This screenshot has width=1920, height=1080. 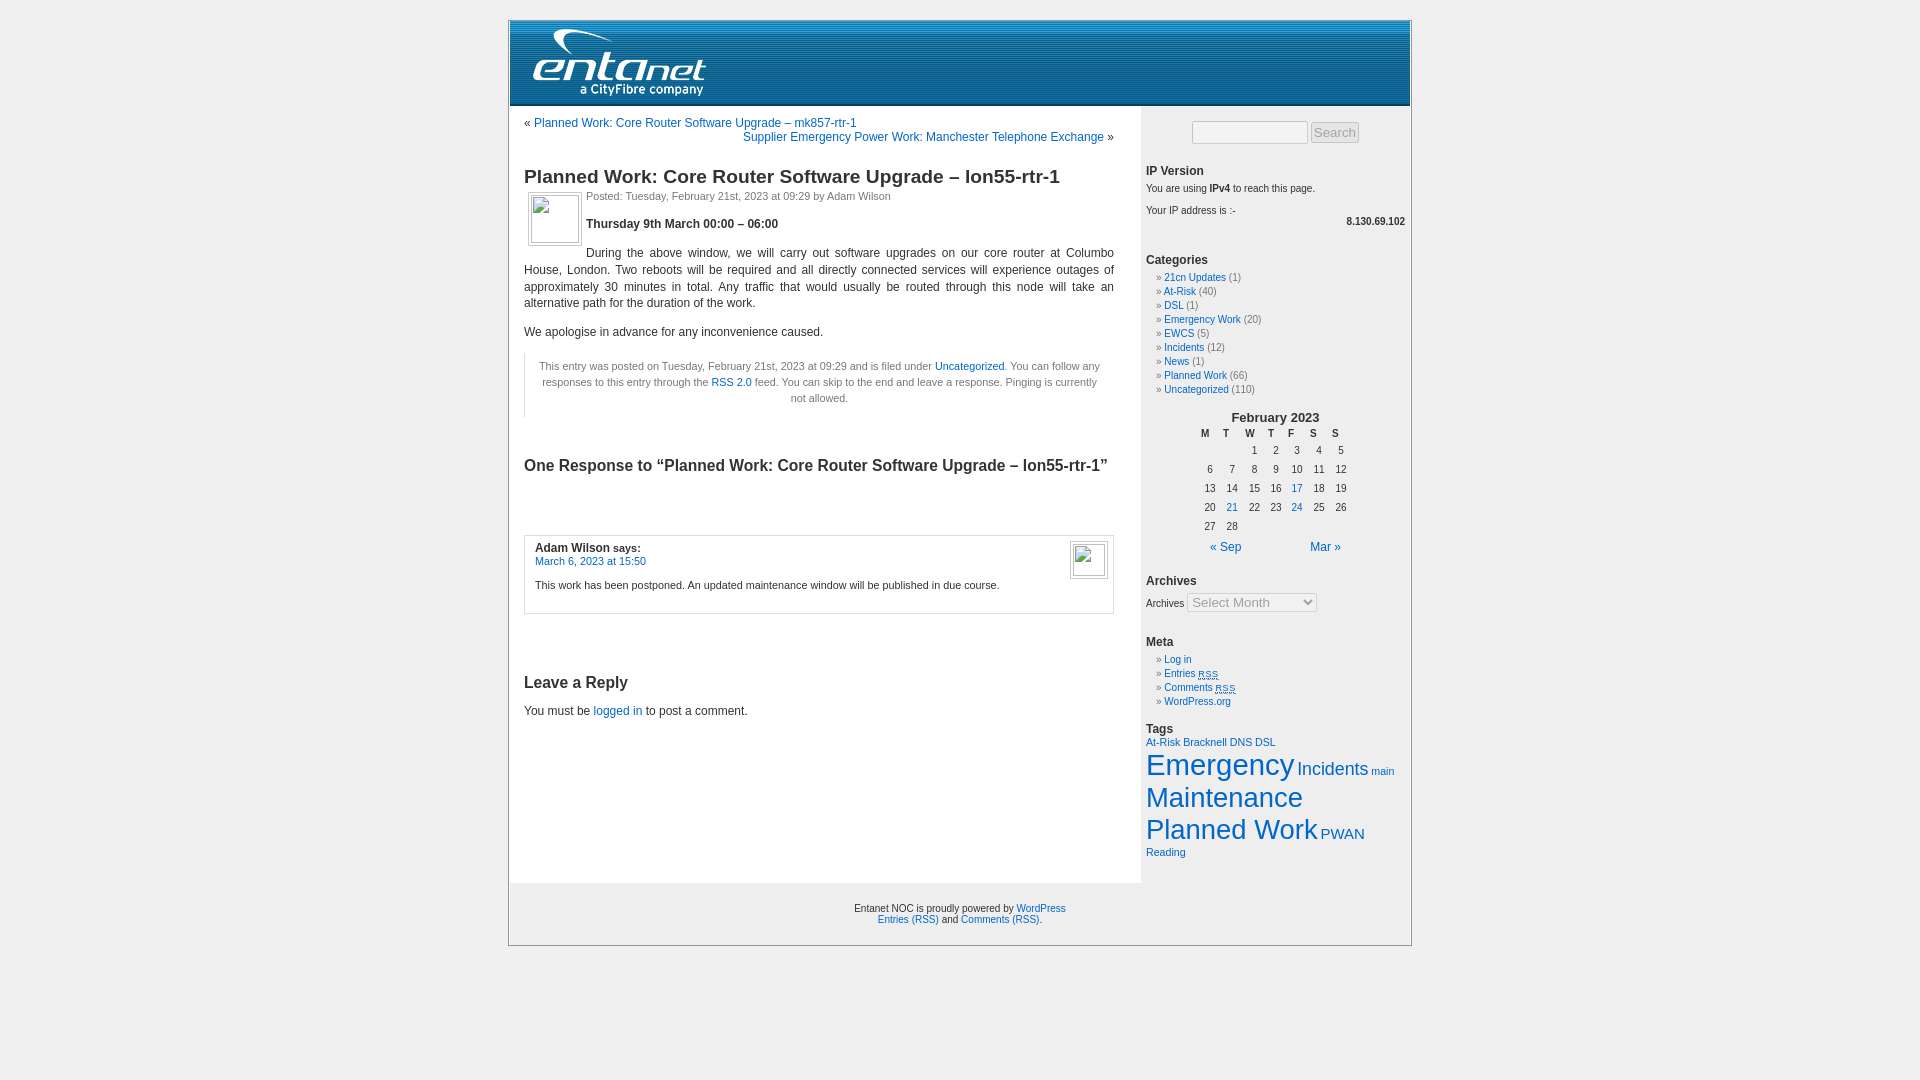 I want to click on Planned Work, so click(x=1232, y=829).